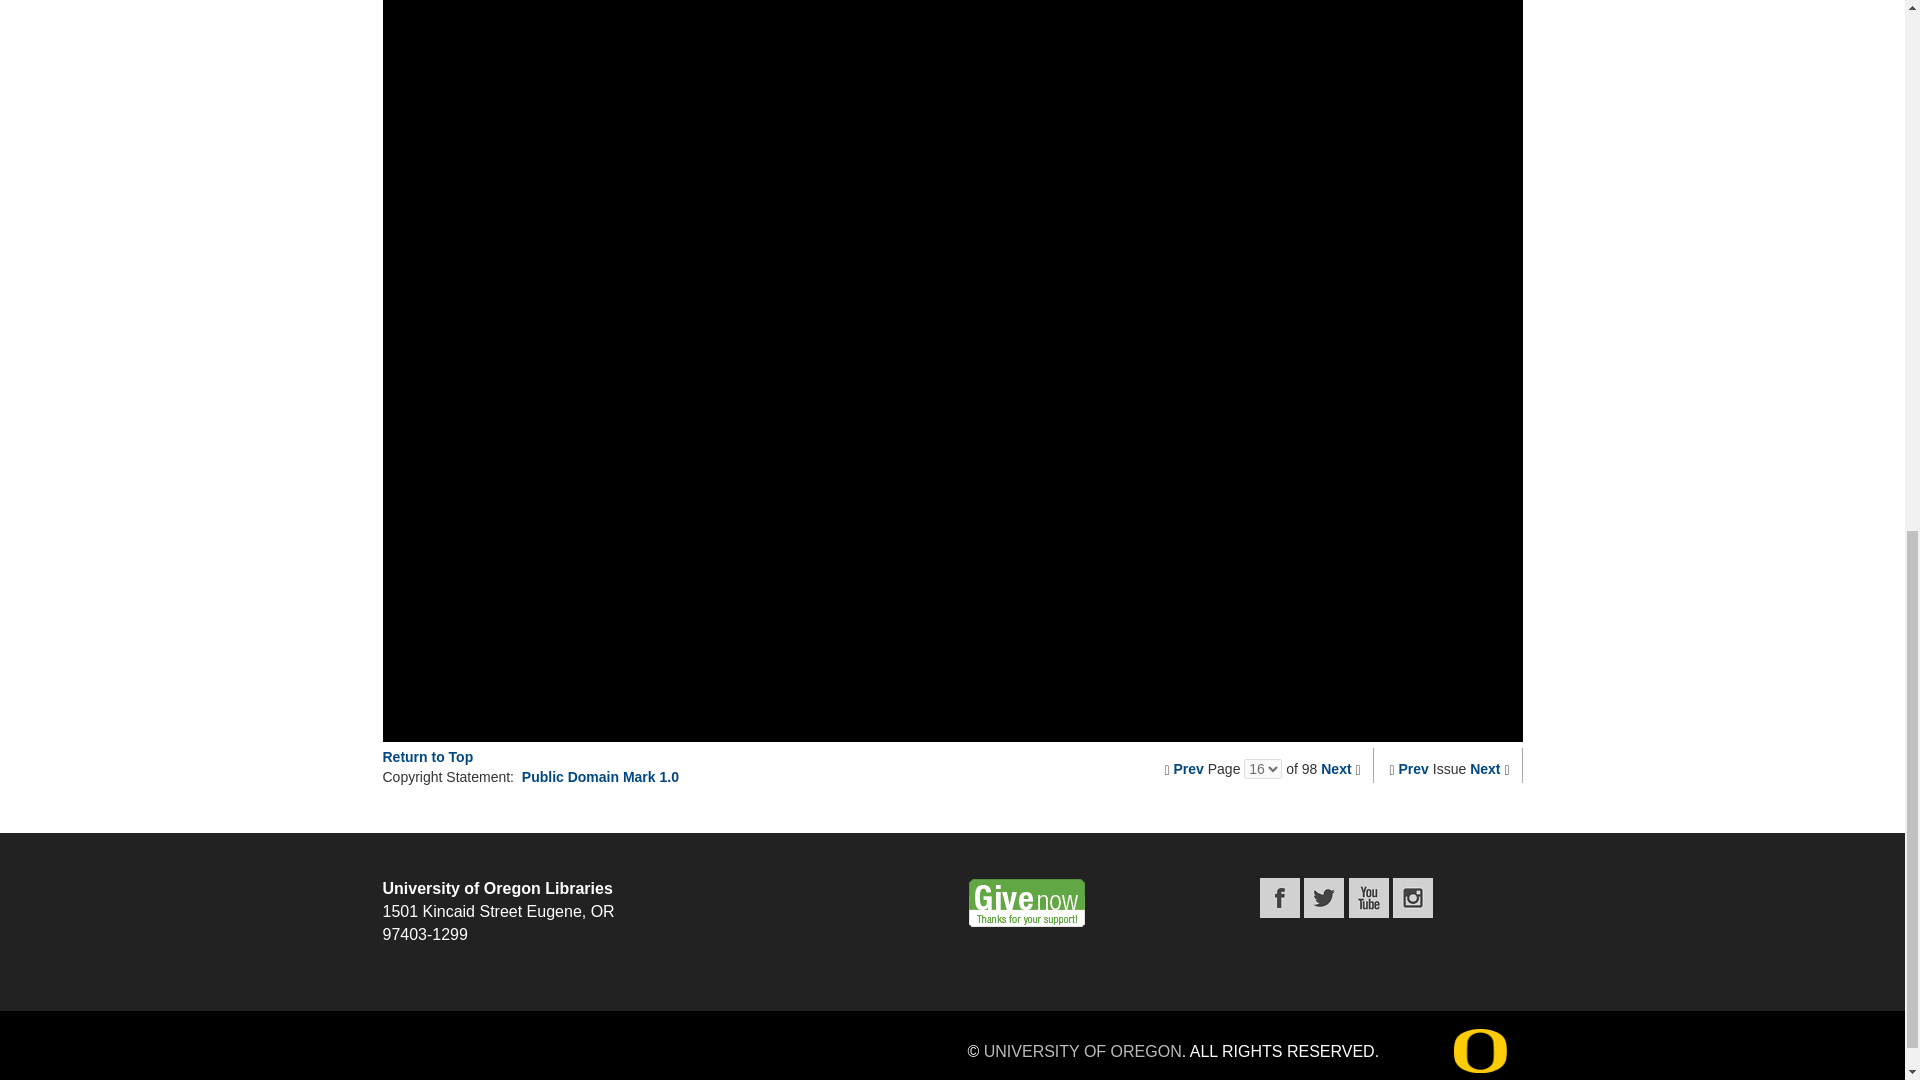 This screenshot has height=1080, width=1920. What do you see at coordinates (1484, 768) in the screenshot?
I see `Next` at bounding box center [1484, 768].